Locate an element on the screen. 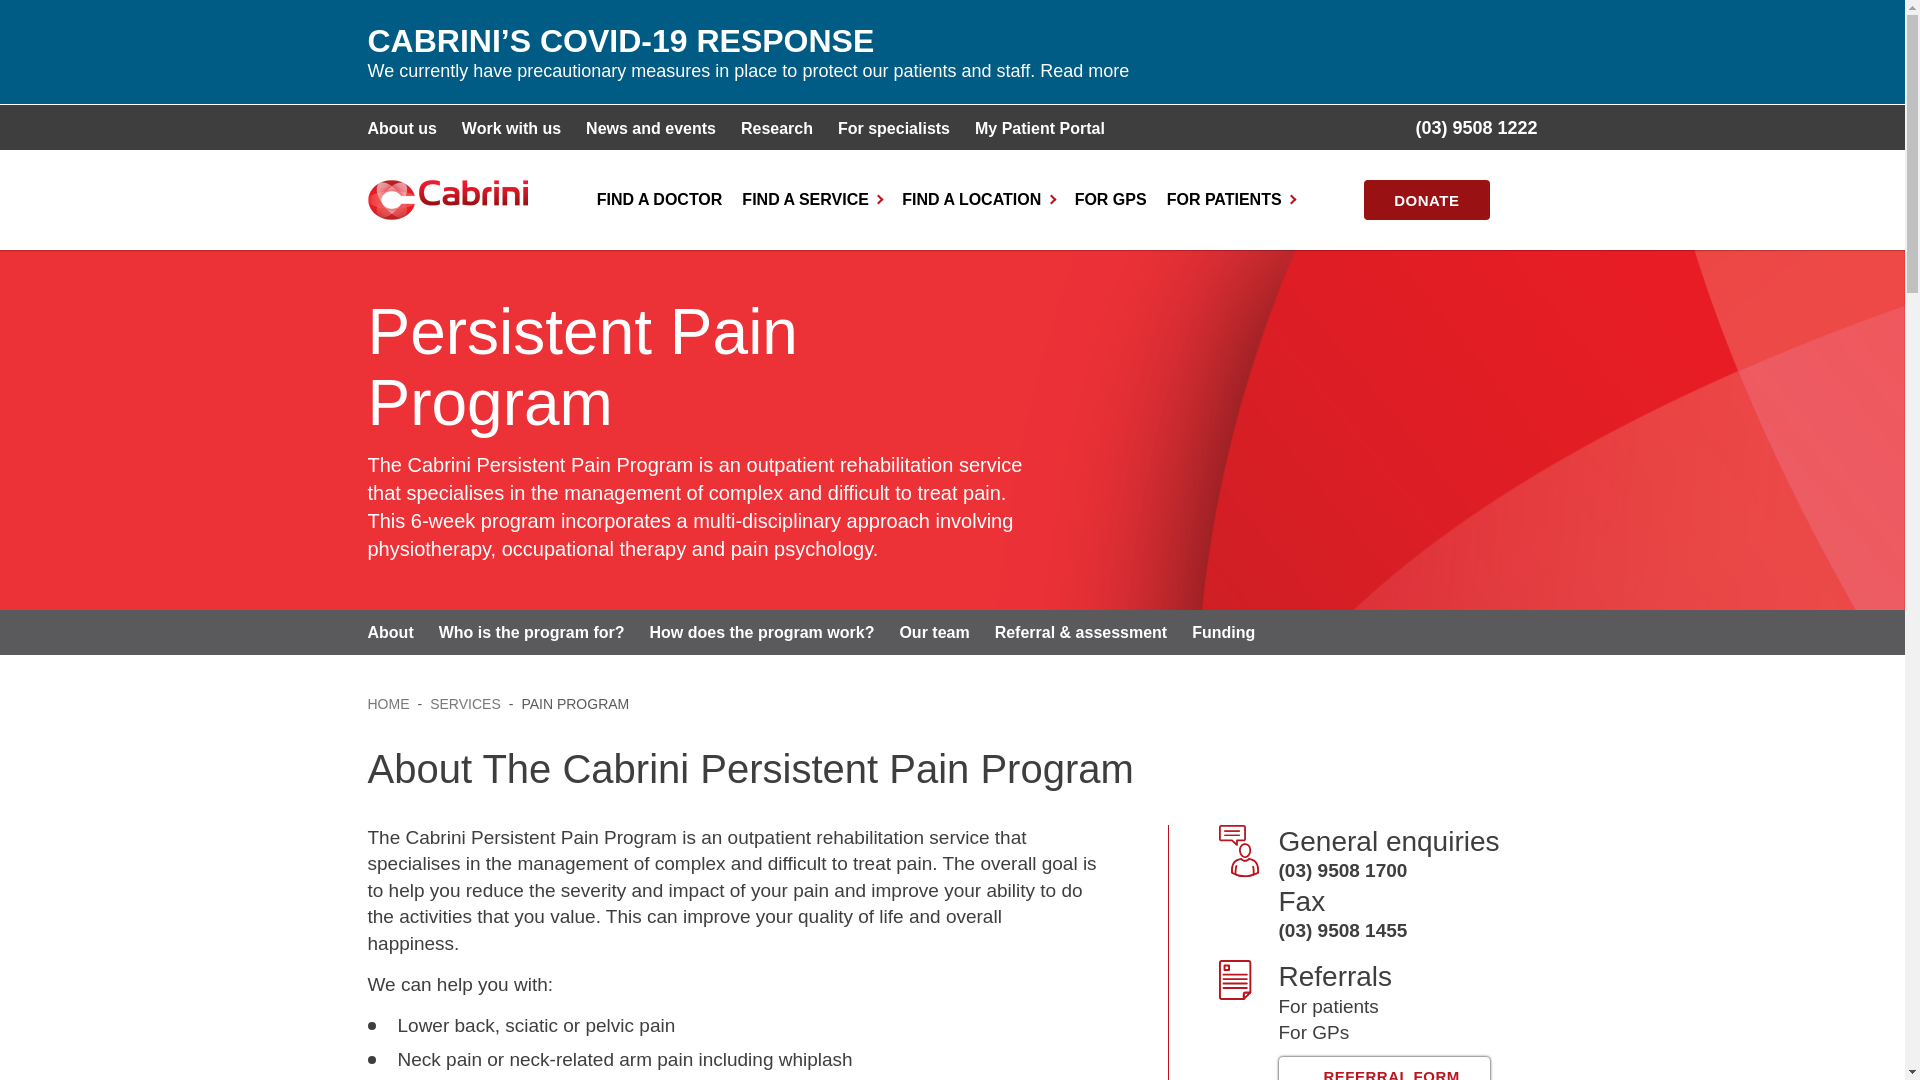 This screenshot has width=1920, height=1080. Research is located at coordinates (776, 128).